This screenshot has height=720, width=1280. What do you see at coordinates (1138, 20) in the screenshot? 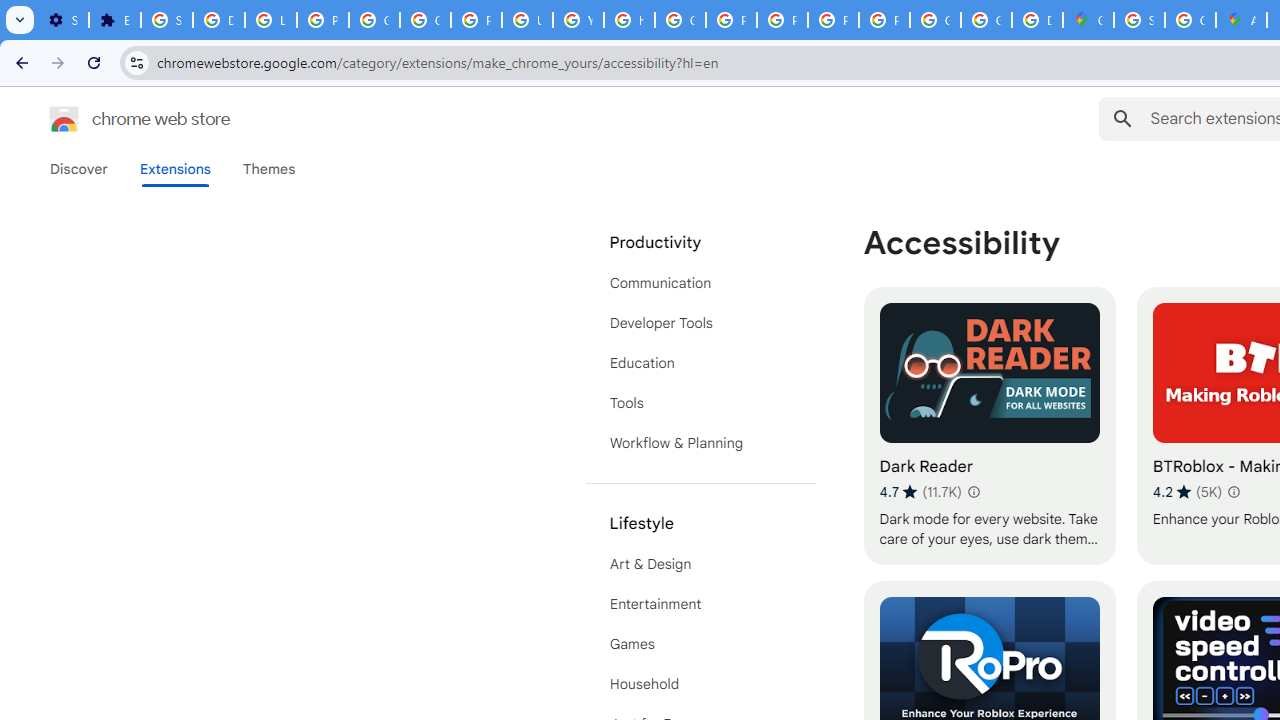
I see `Sign in - Google Accounts` at bounding box center [1138, 20].